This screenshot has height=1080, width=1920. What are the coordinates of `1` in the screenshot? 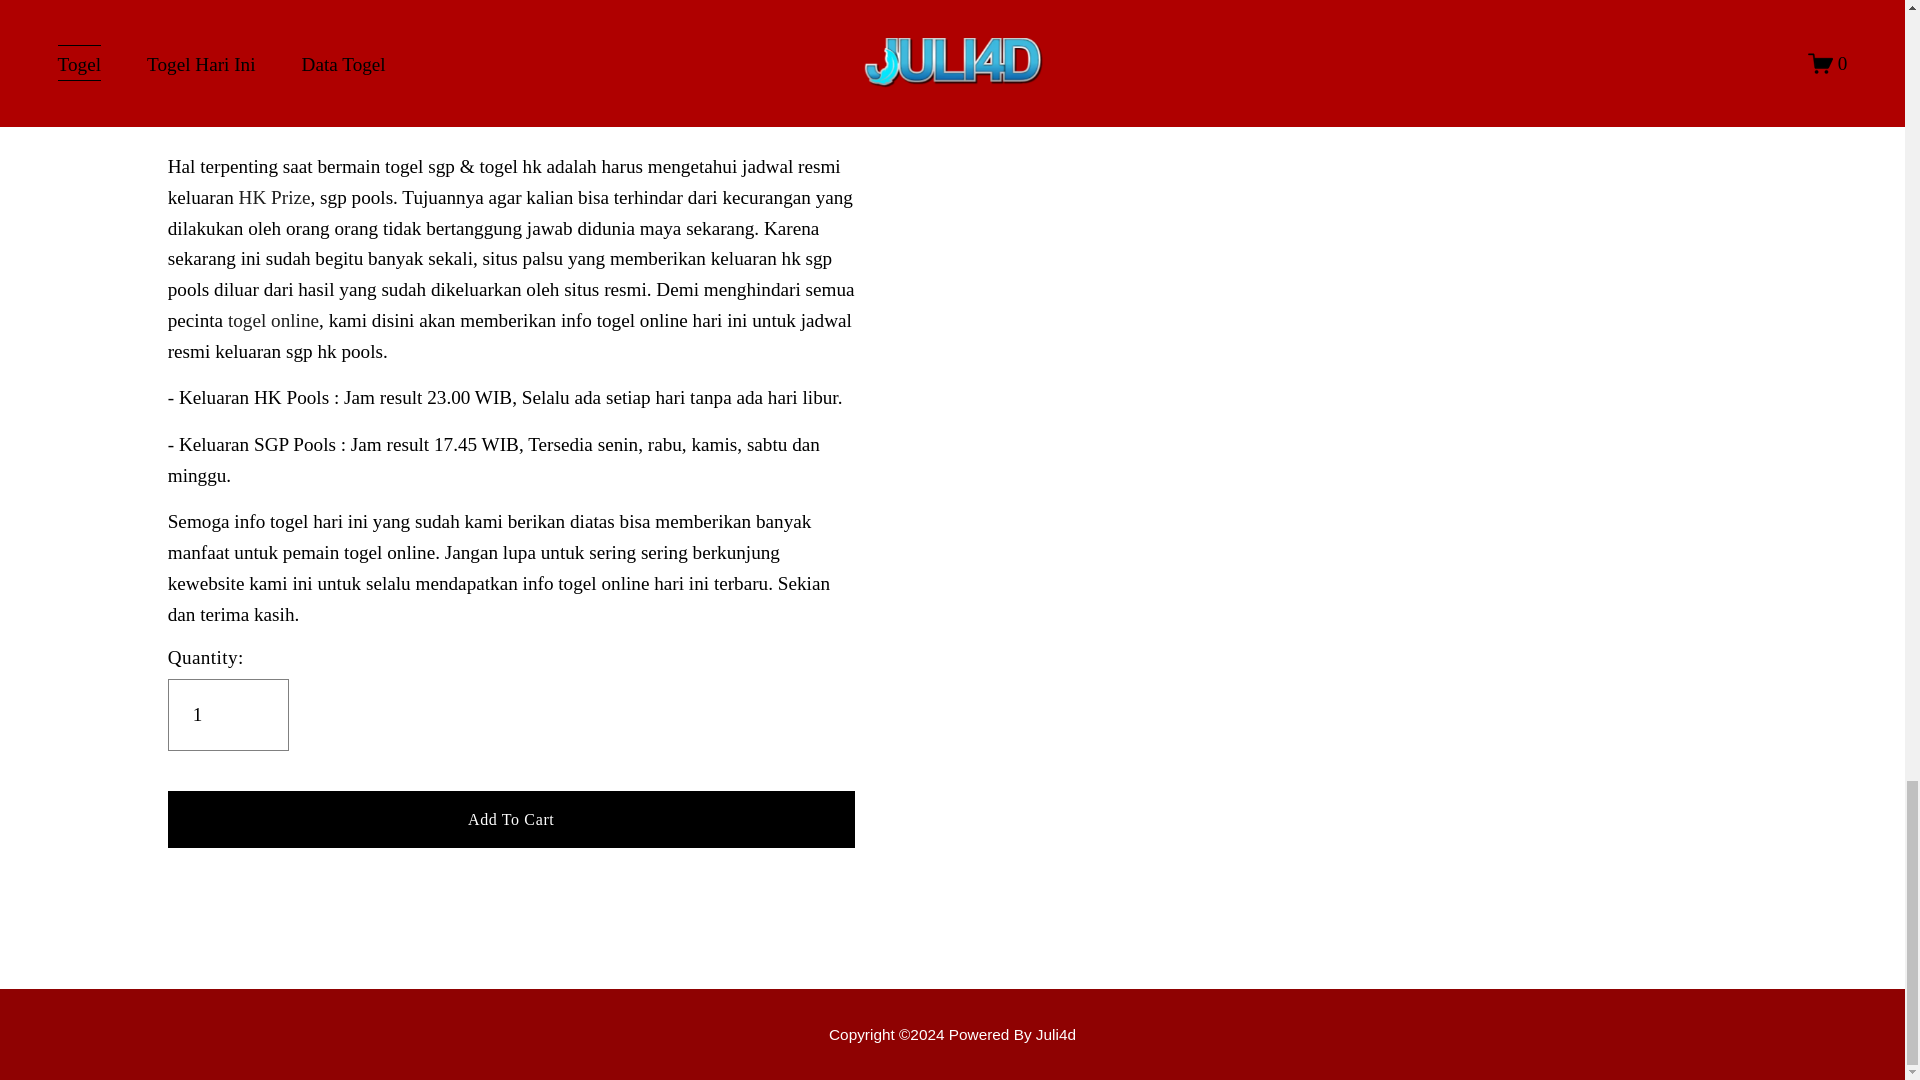 It's located at (228, 714).